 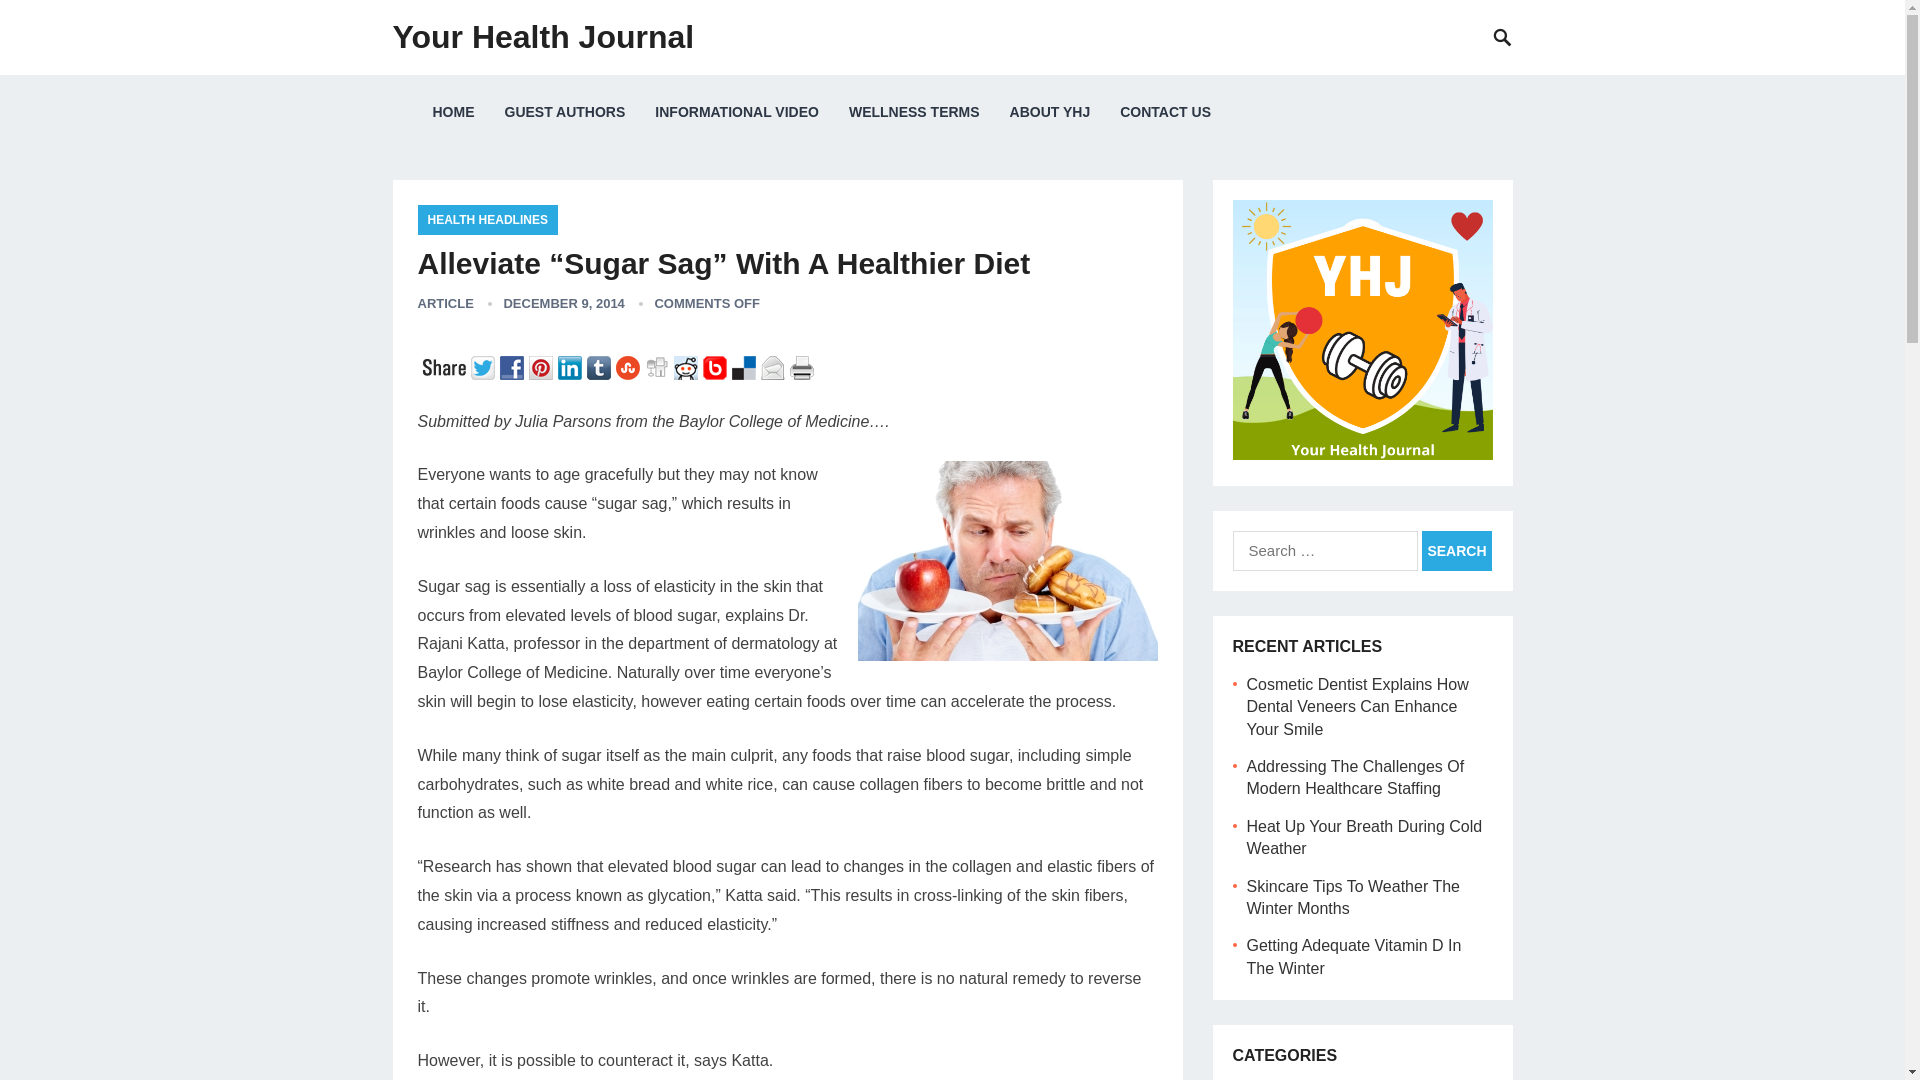 What do you see at coordinates (736, 112) in the screenshot?
I see `INFORMATIONAL VIDEO` at bounding box center [736, 112].